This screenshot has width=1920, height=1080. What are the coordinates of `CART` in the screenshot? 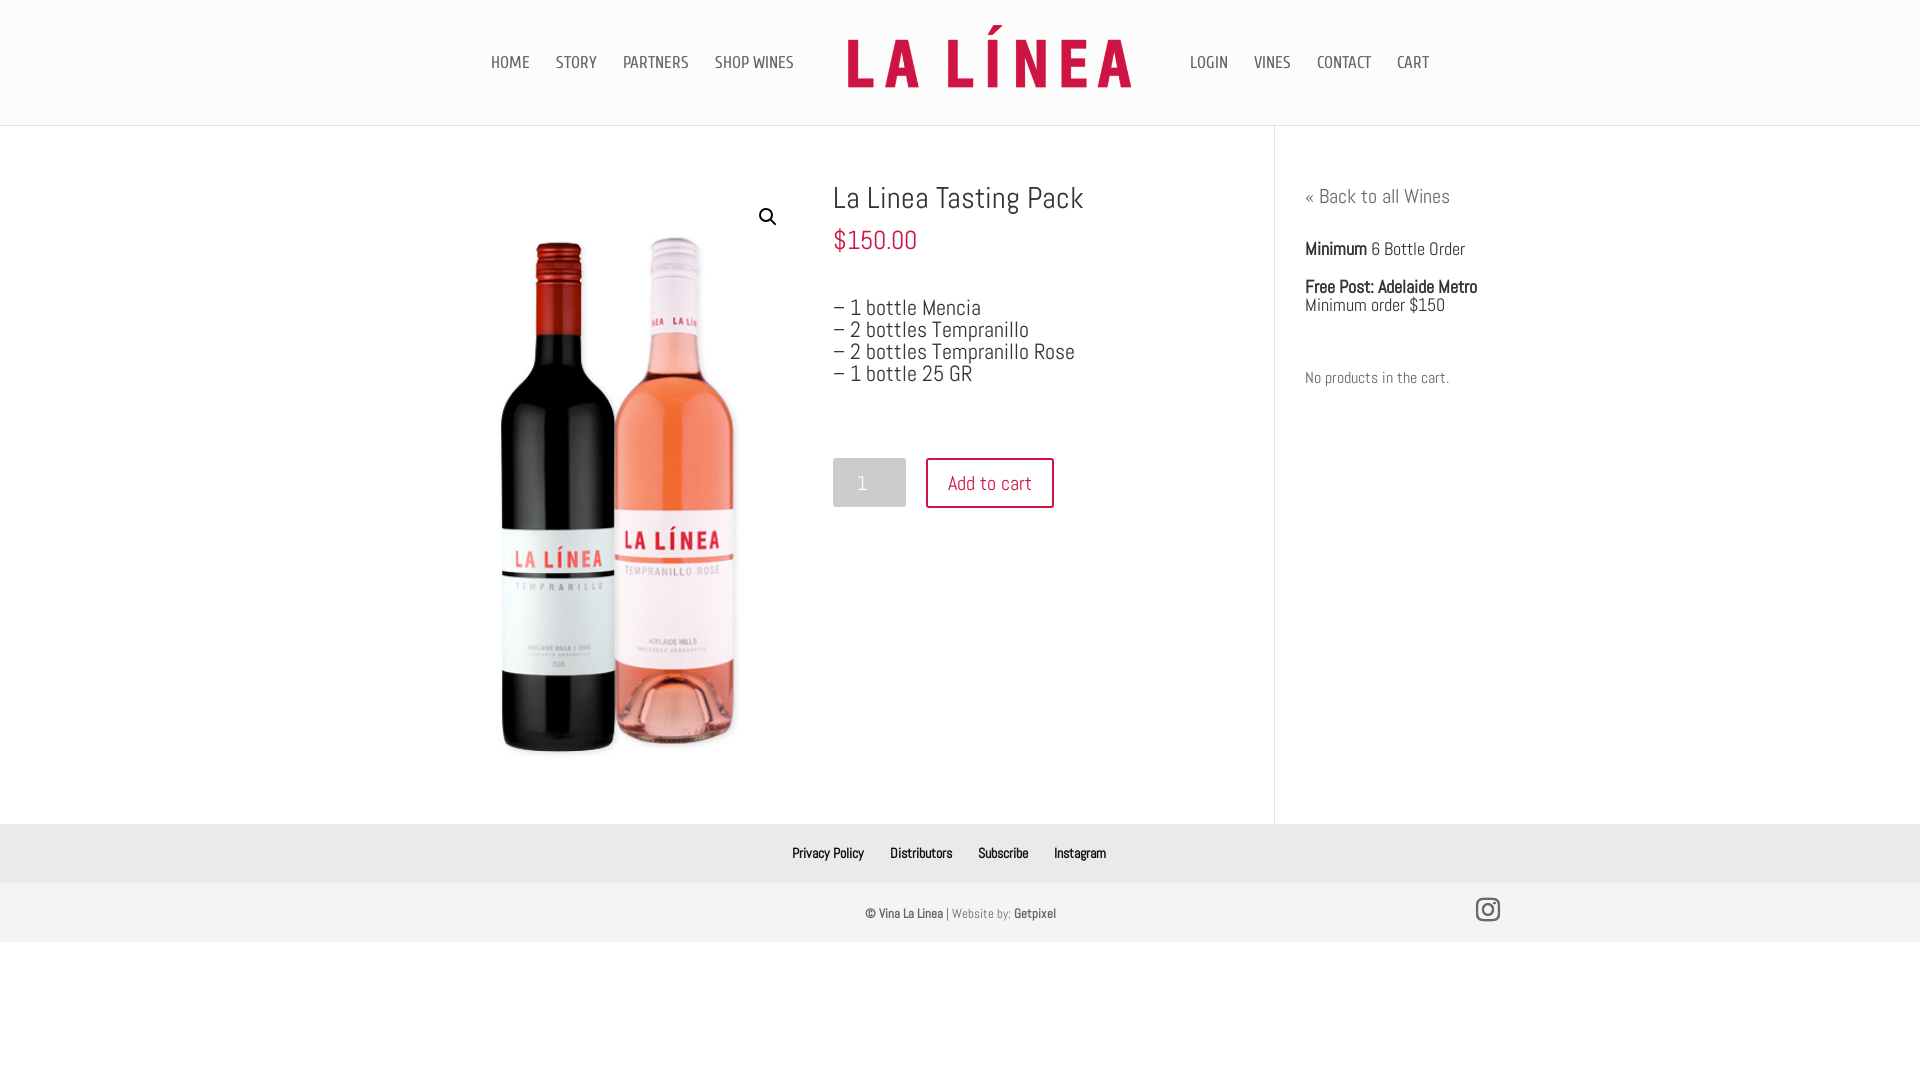 It's located at (1413, 90).